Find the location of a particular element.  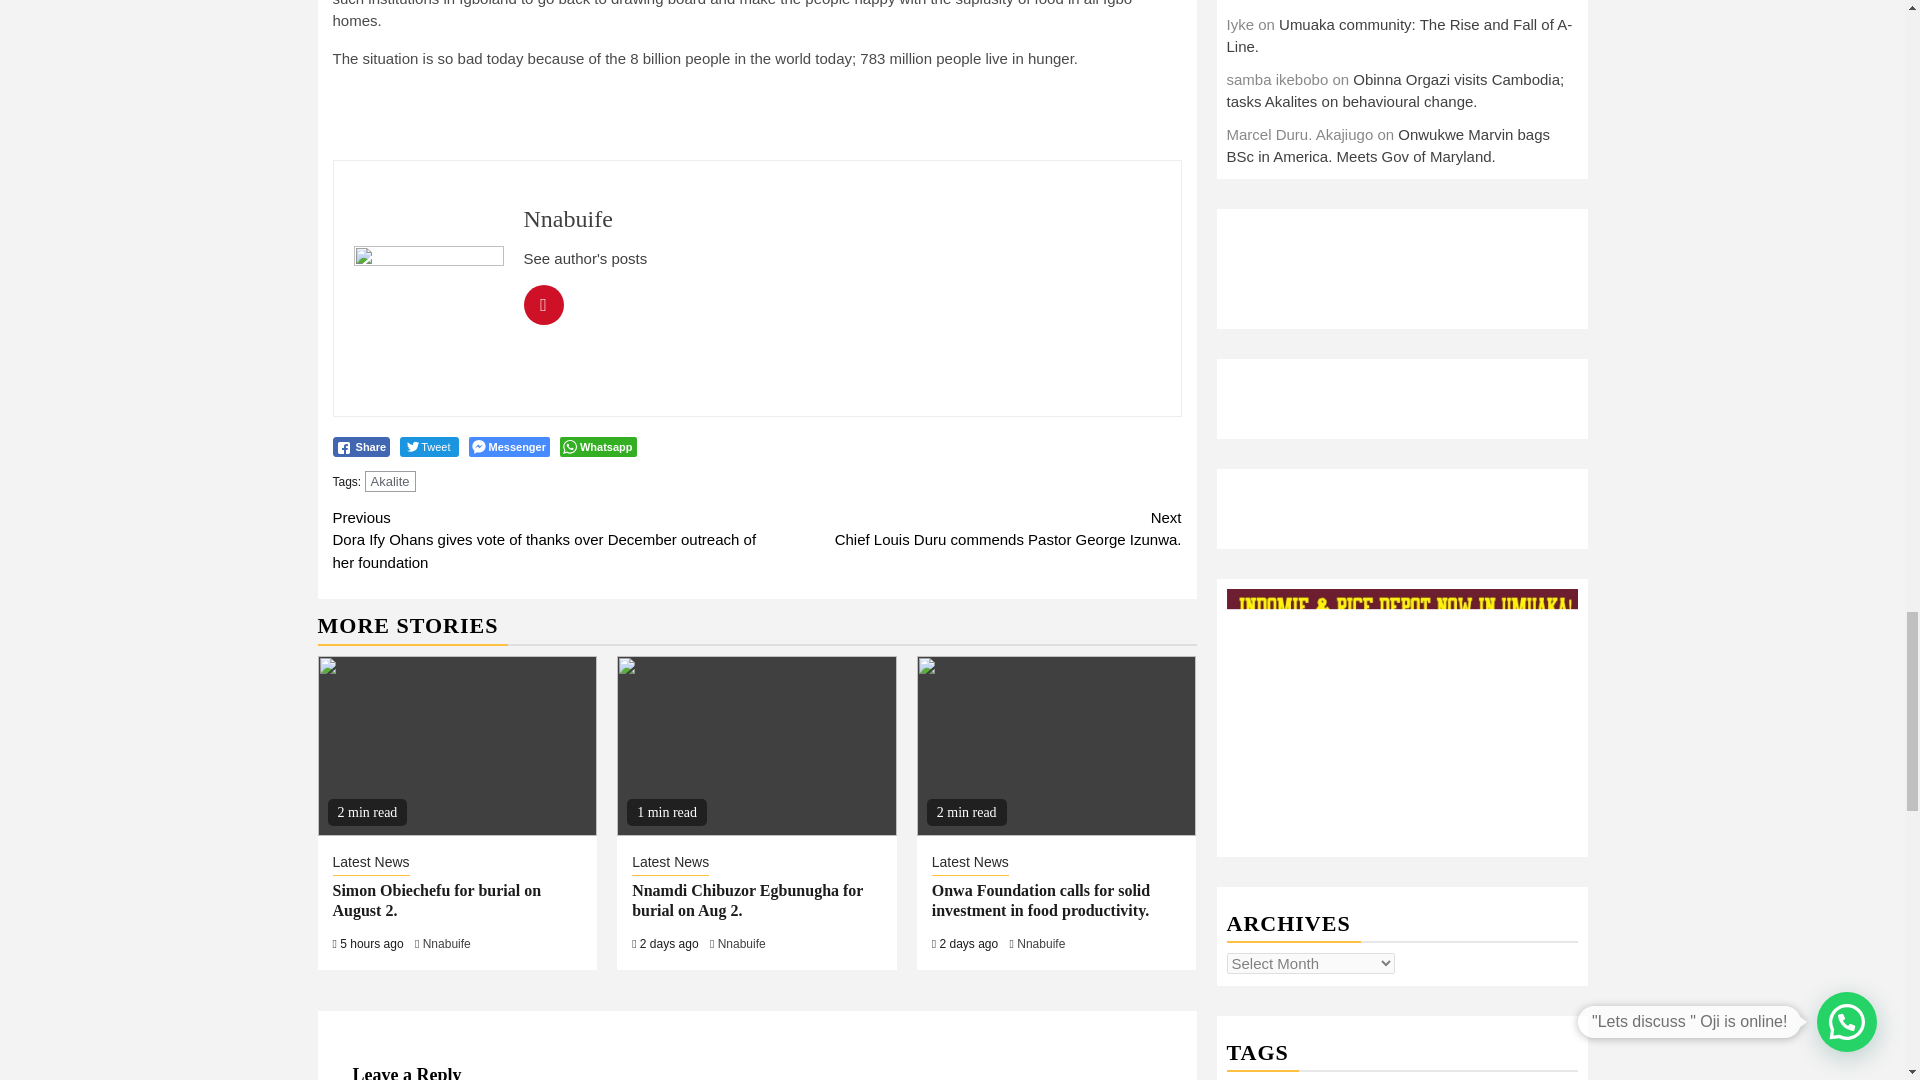

Nnabuife is located at coordinates (446, 944).